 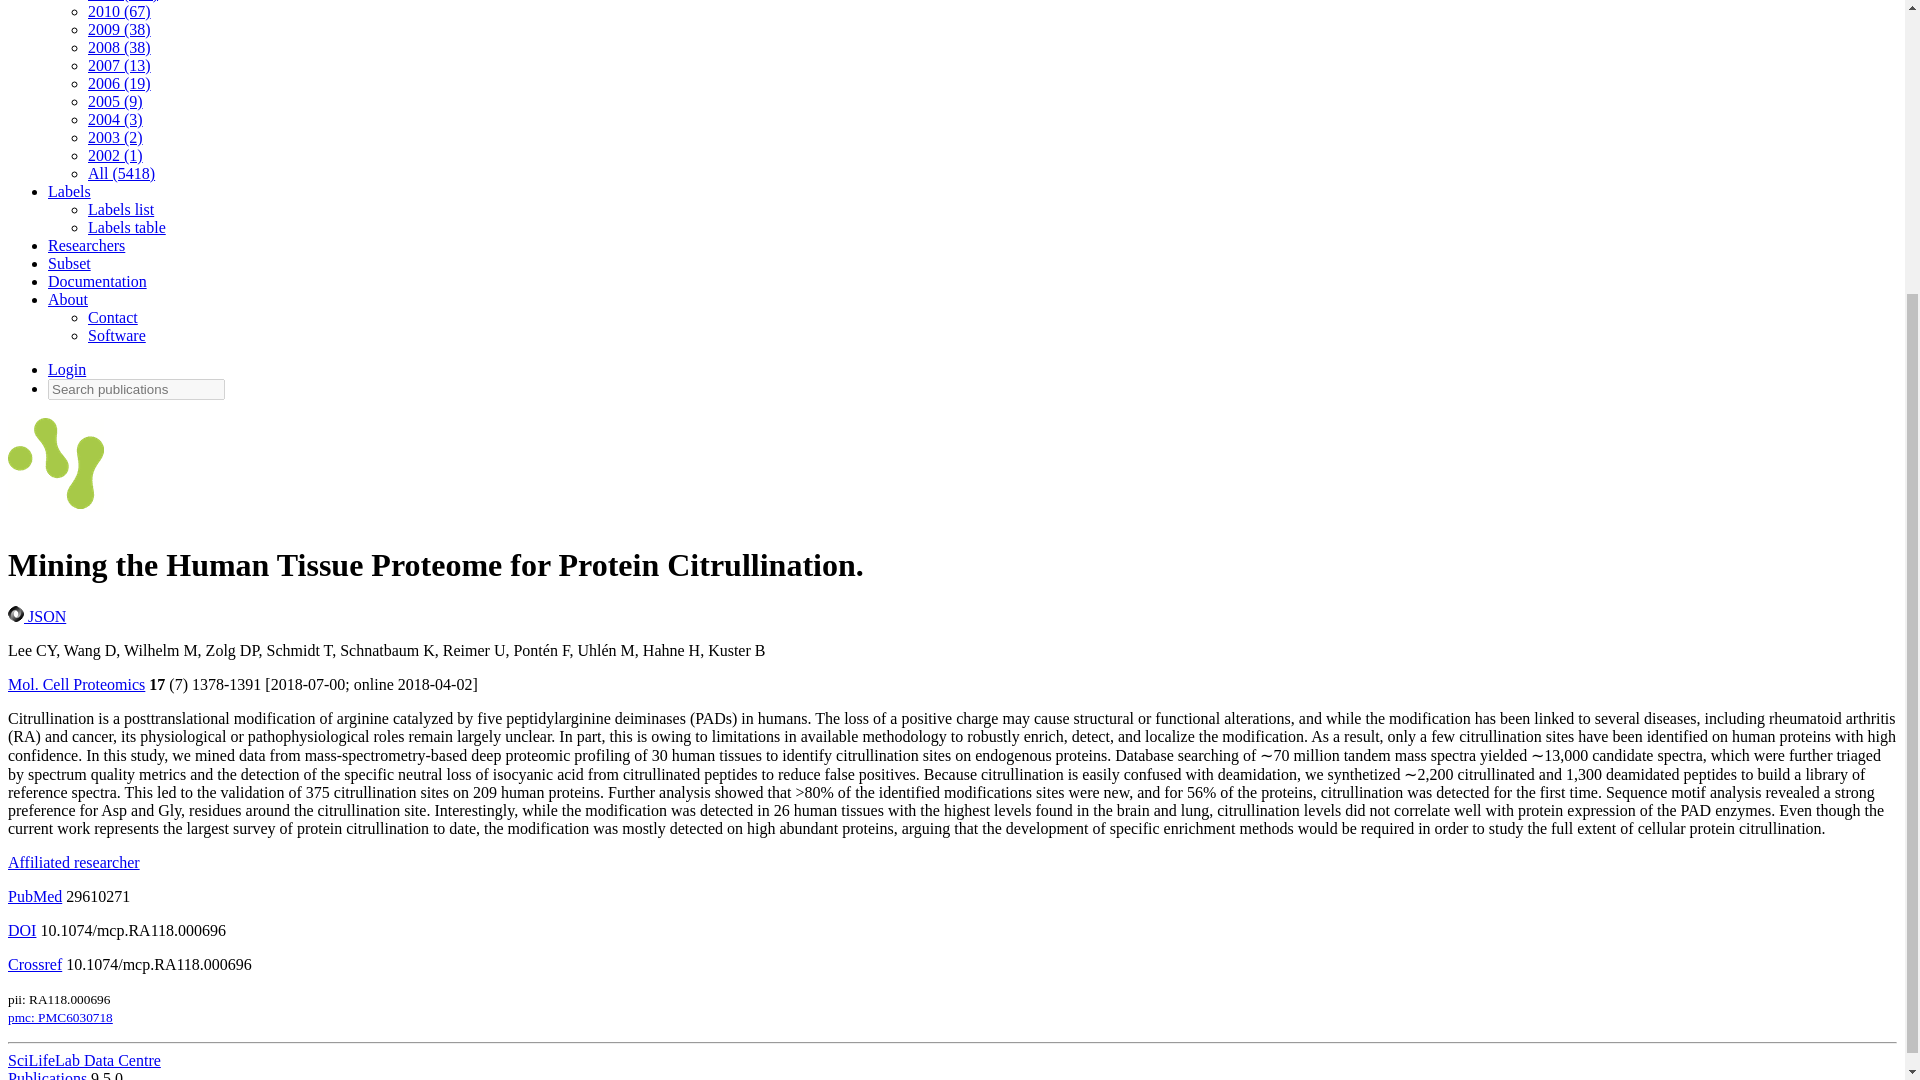 I want to click on Login, so click(x=67, y=369).